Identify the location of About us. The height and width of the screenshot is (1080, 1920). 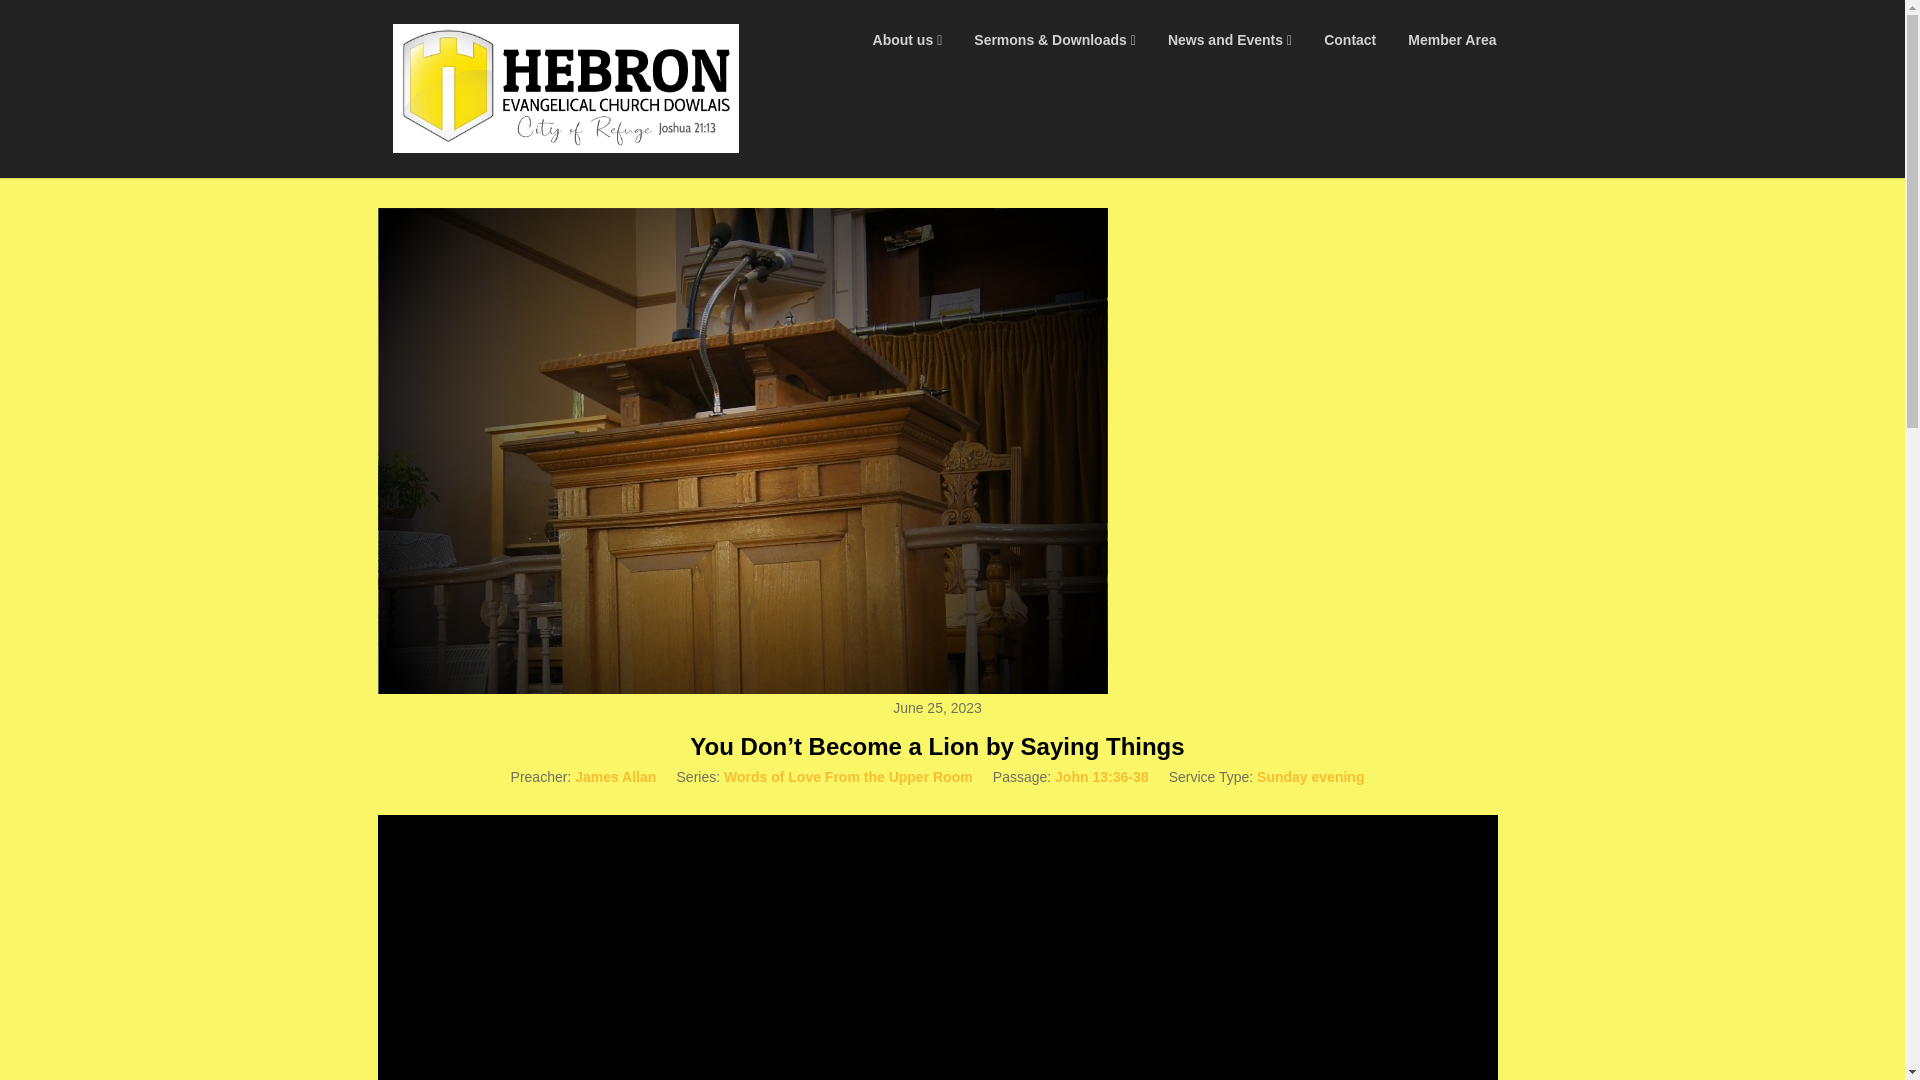
(907, 40).